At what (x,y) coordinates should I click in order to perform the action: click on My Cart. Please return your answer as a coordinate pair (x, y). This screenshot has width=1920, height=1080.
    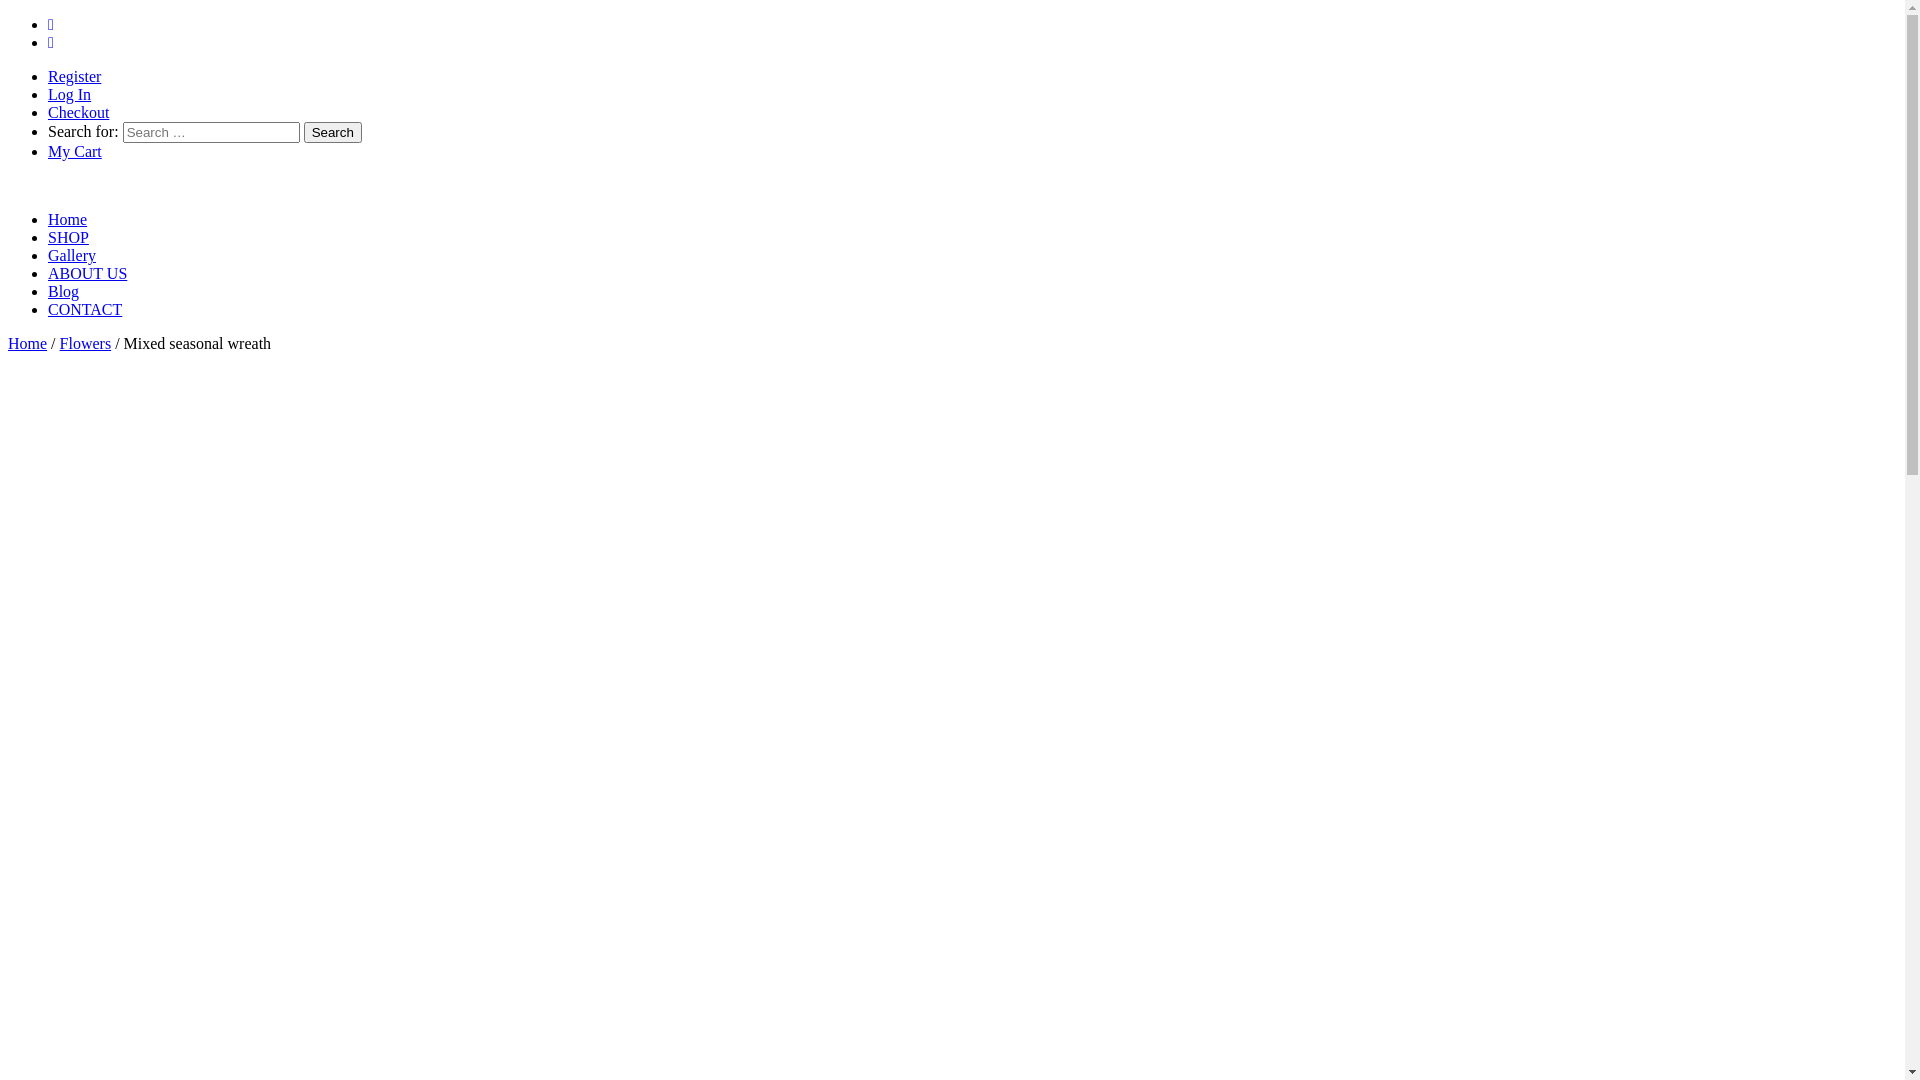
    Looking at the image, I should click on (75, 152).